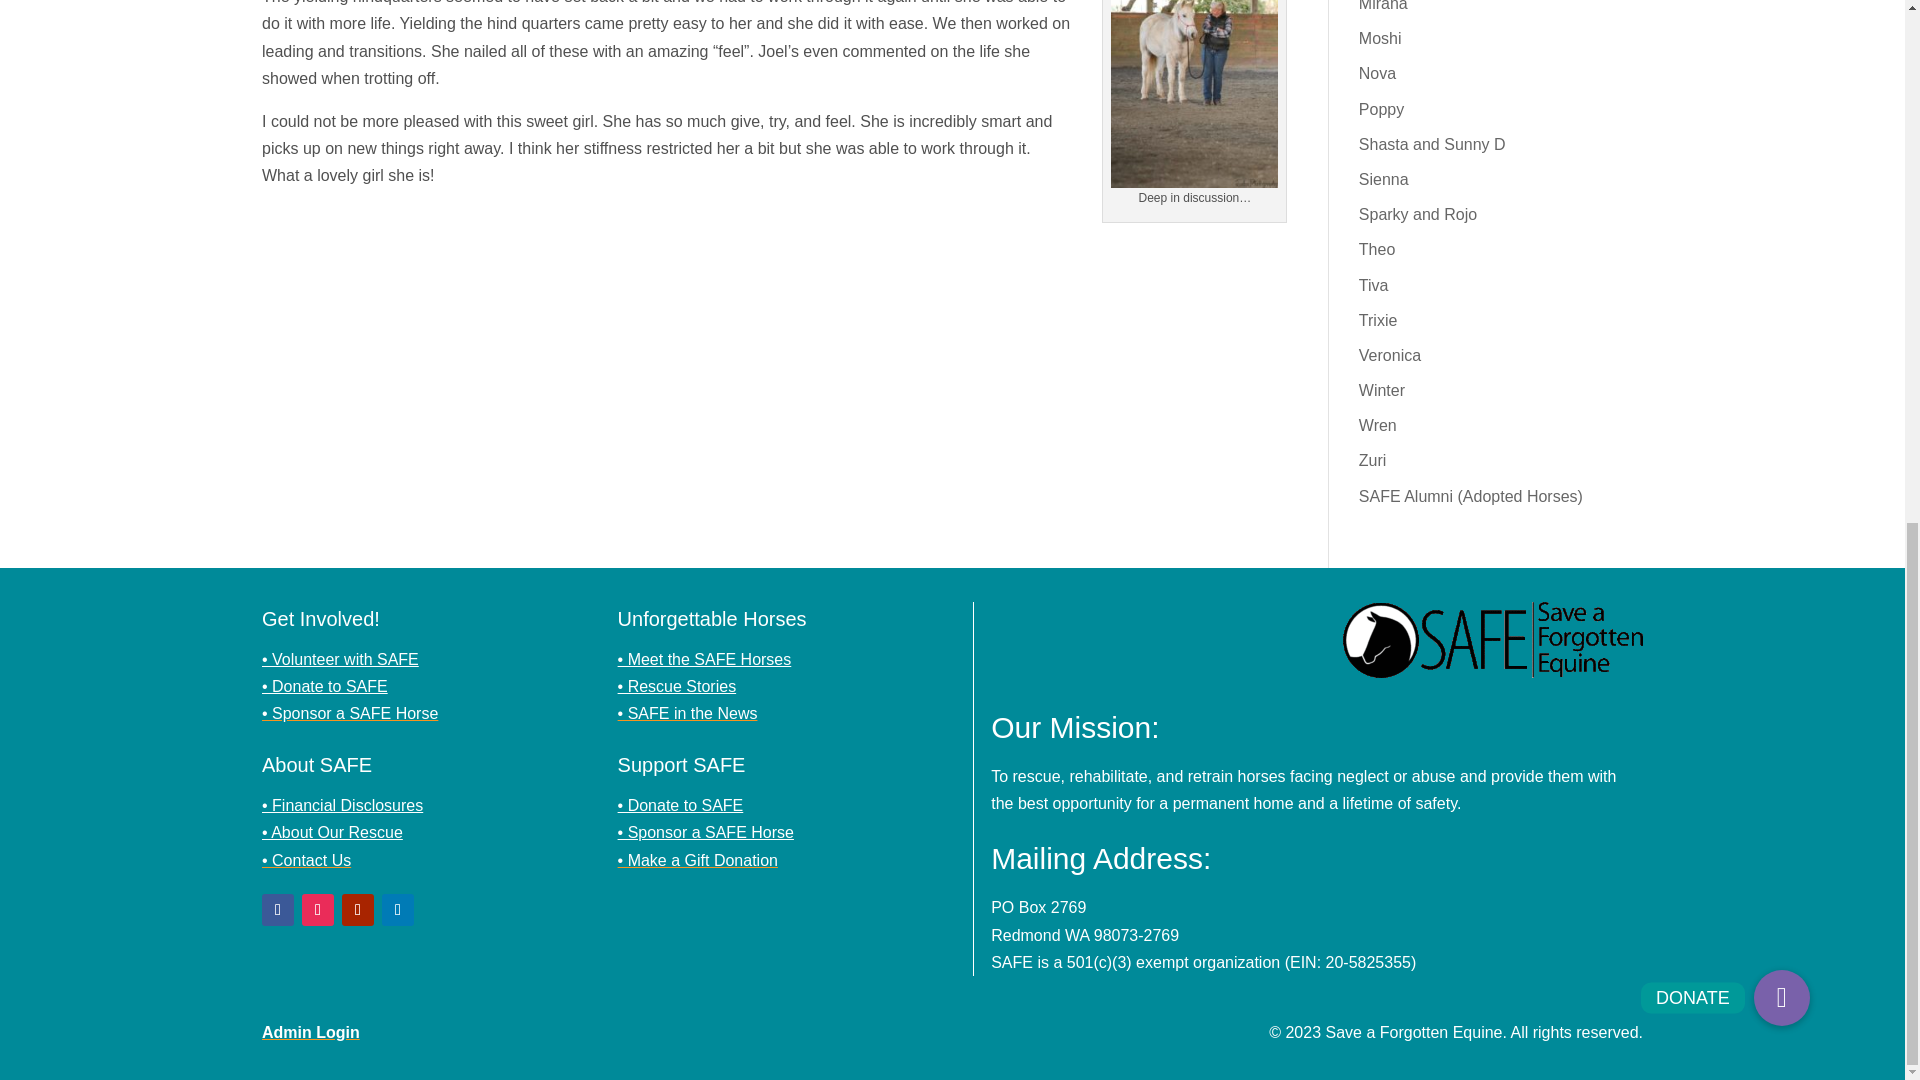 This screenshot has width=1920, height=1080. Describe the element at coordinates (277, 910) in the screenshot. I see `Follow on Facebook` at that location.